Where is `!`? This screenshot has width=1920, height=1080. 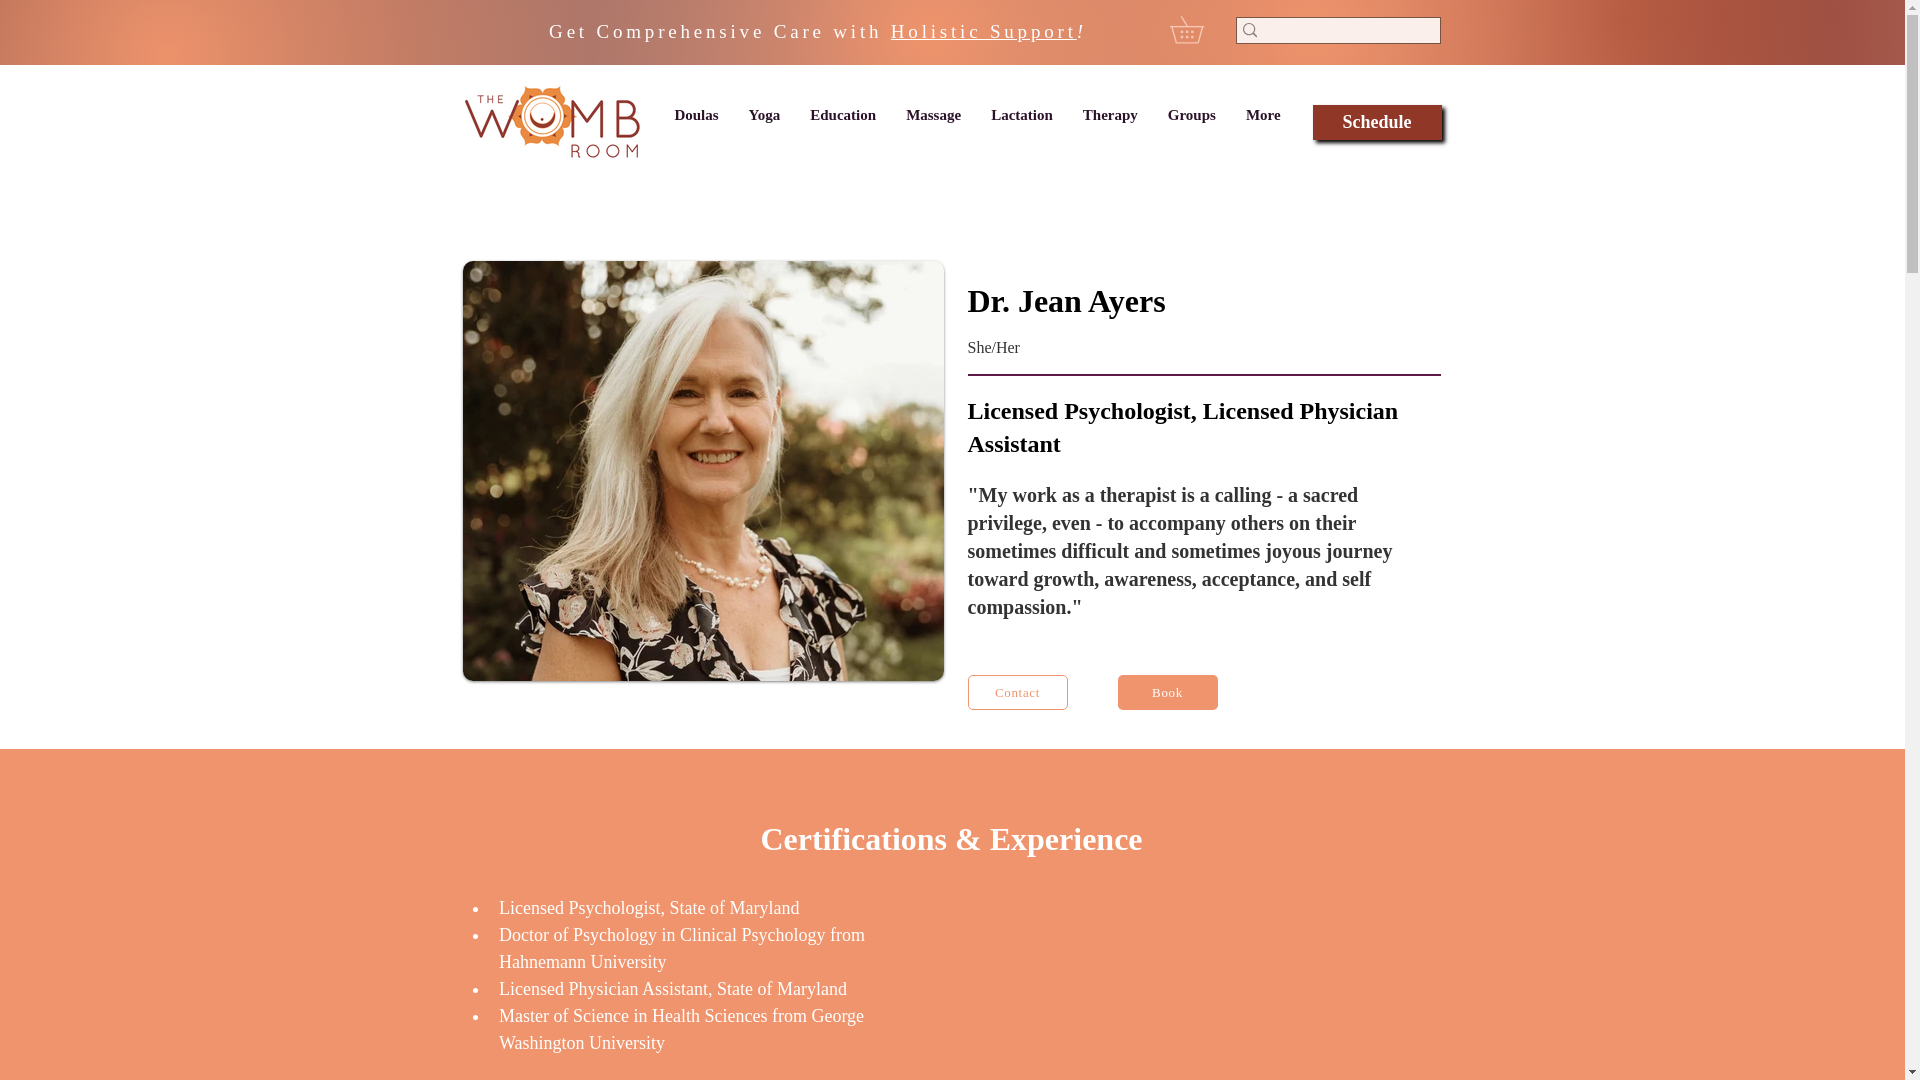
! is located at coordinates (1082, 31).